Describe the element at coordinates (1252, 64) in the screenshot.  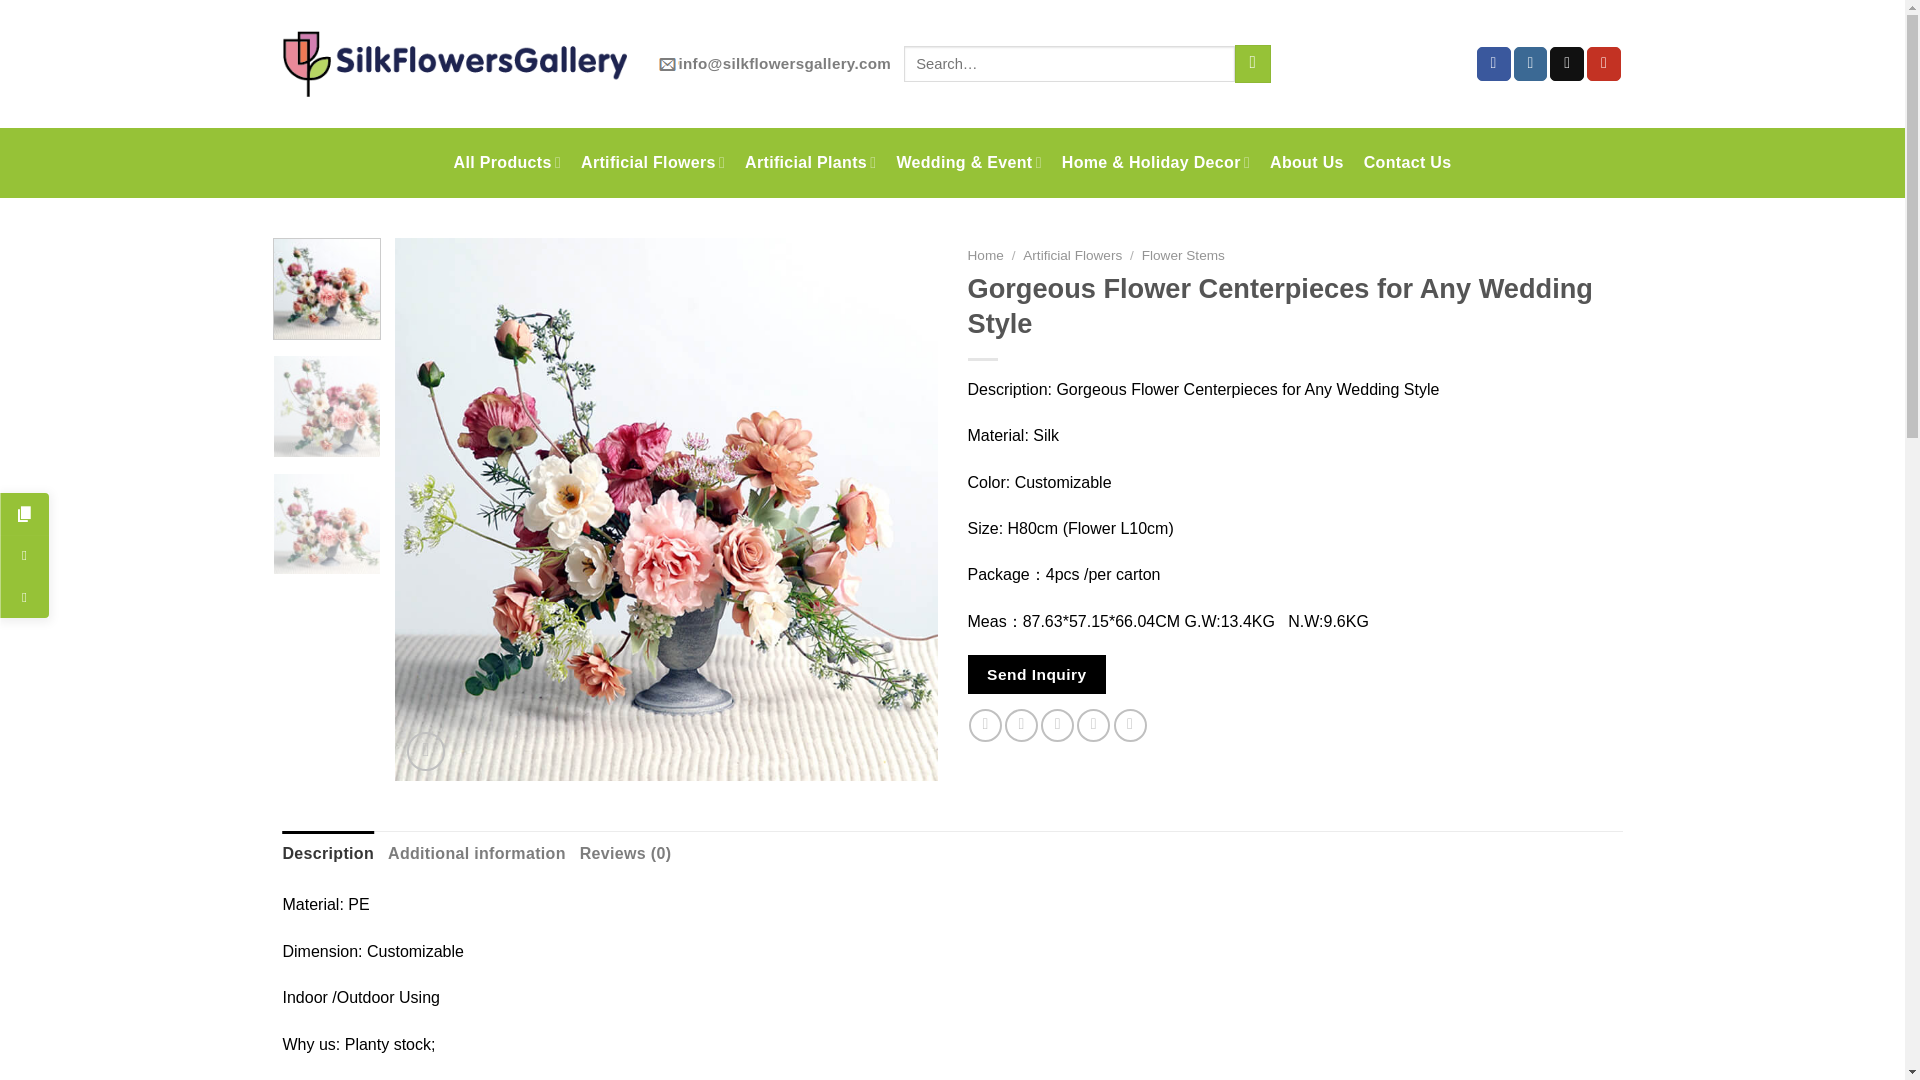
I see `Search` at that location.